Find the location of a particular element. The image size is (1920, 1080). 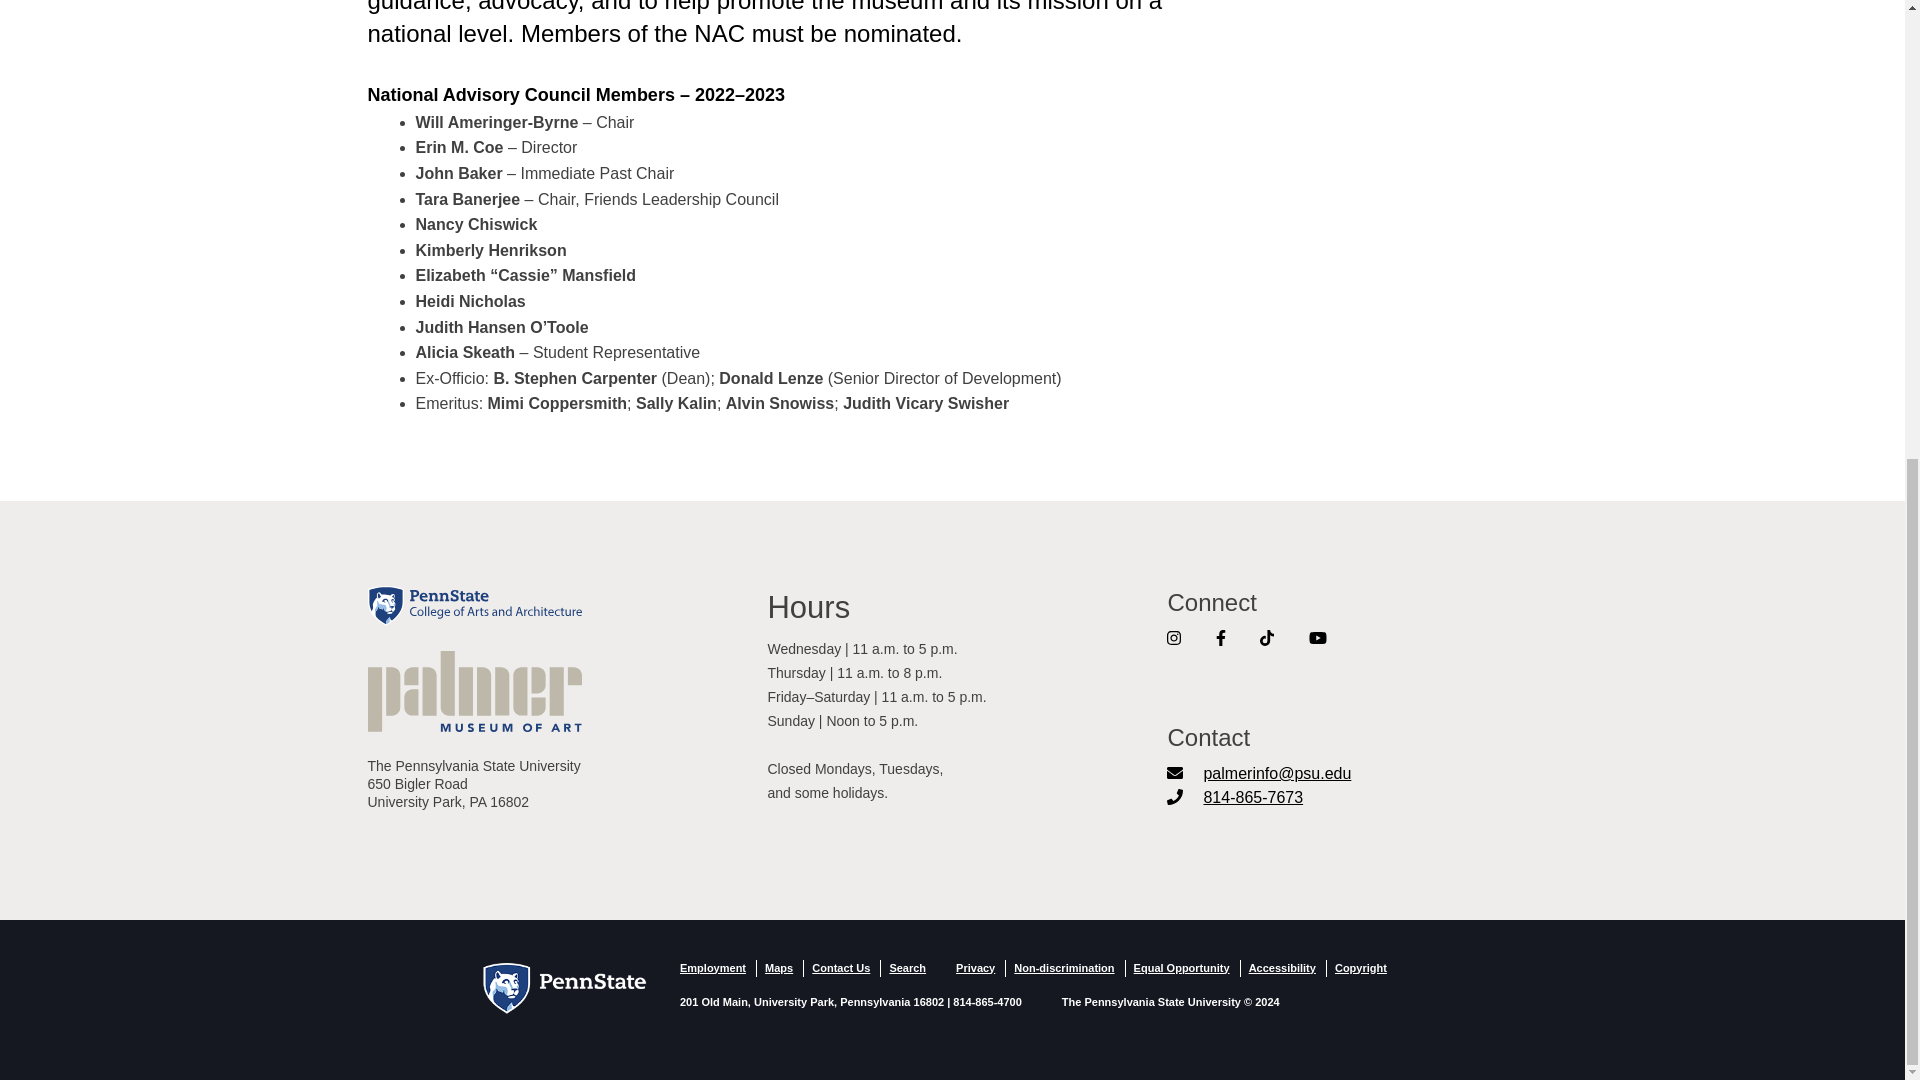

Privacy is located at coordinates (975, 968).